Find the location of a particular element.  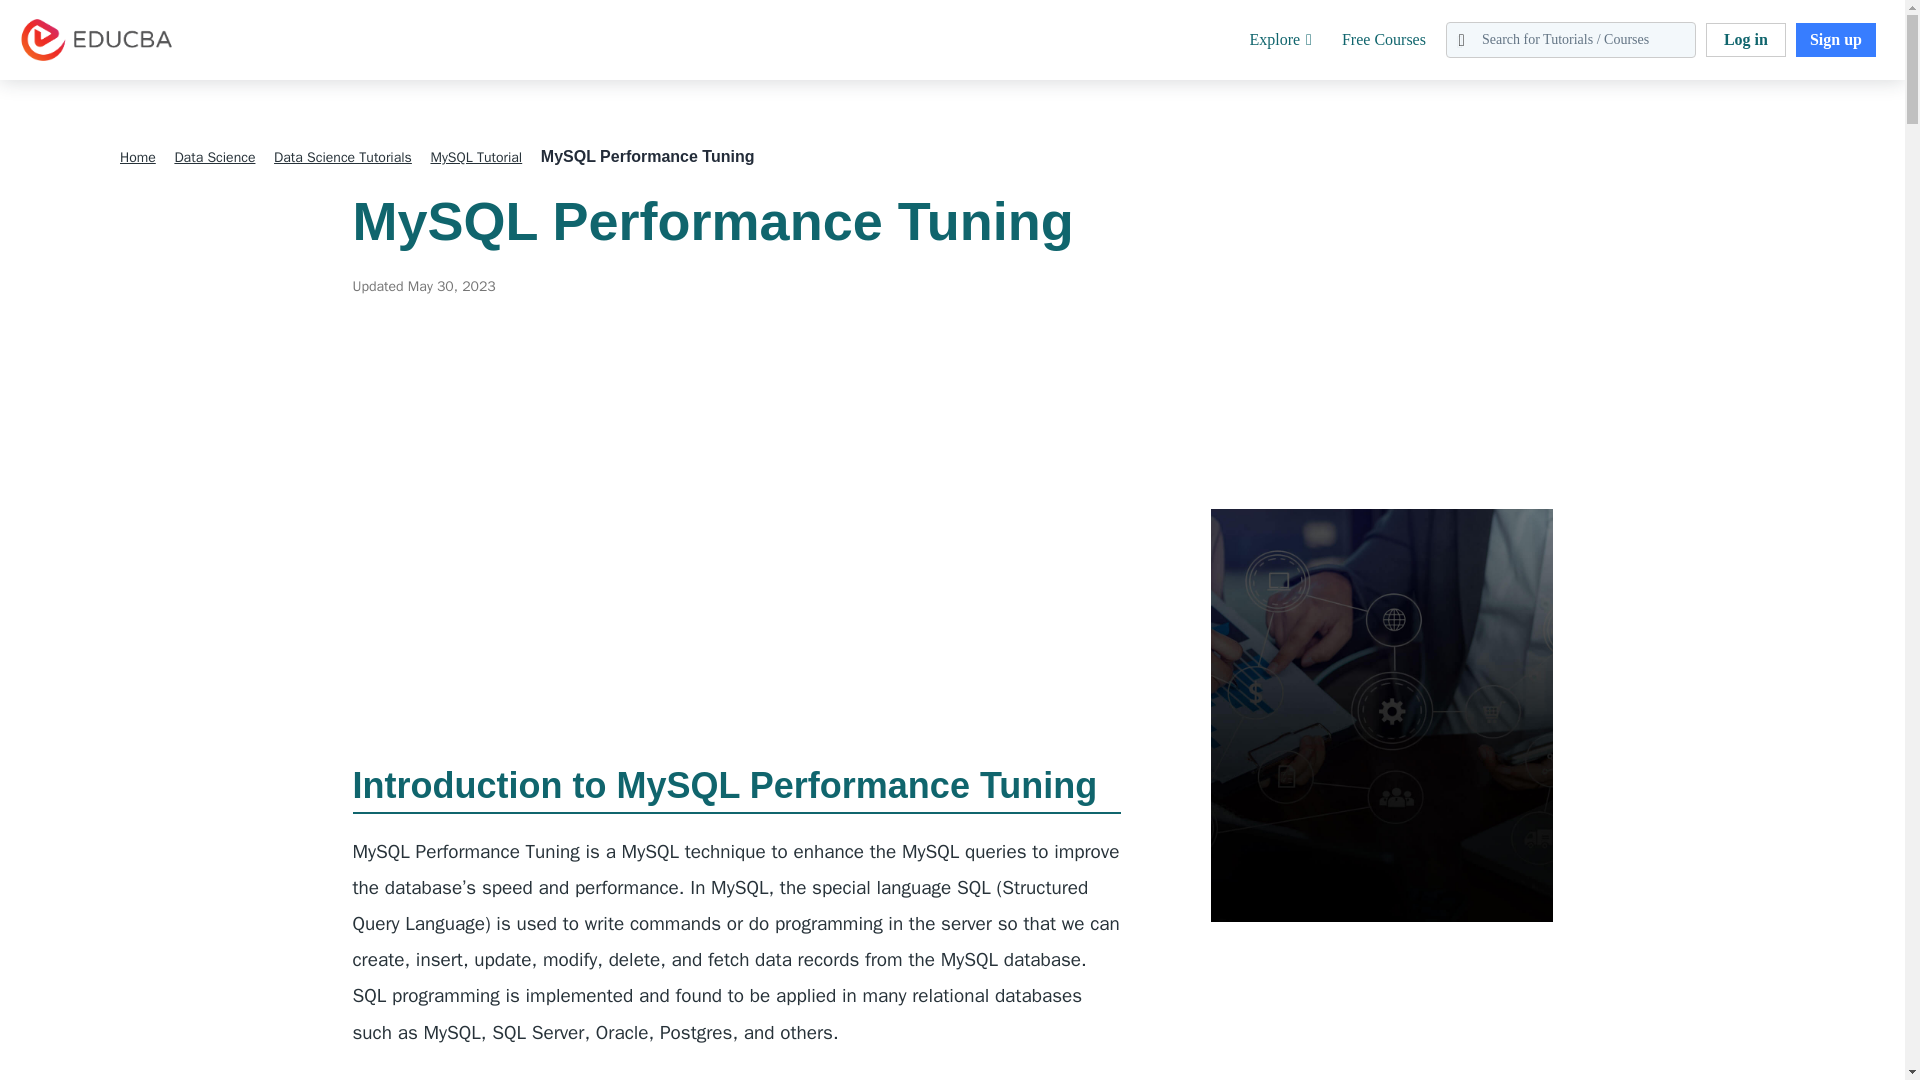

MySQL Tutorial is located at coordinates (476, 158).